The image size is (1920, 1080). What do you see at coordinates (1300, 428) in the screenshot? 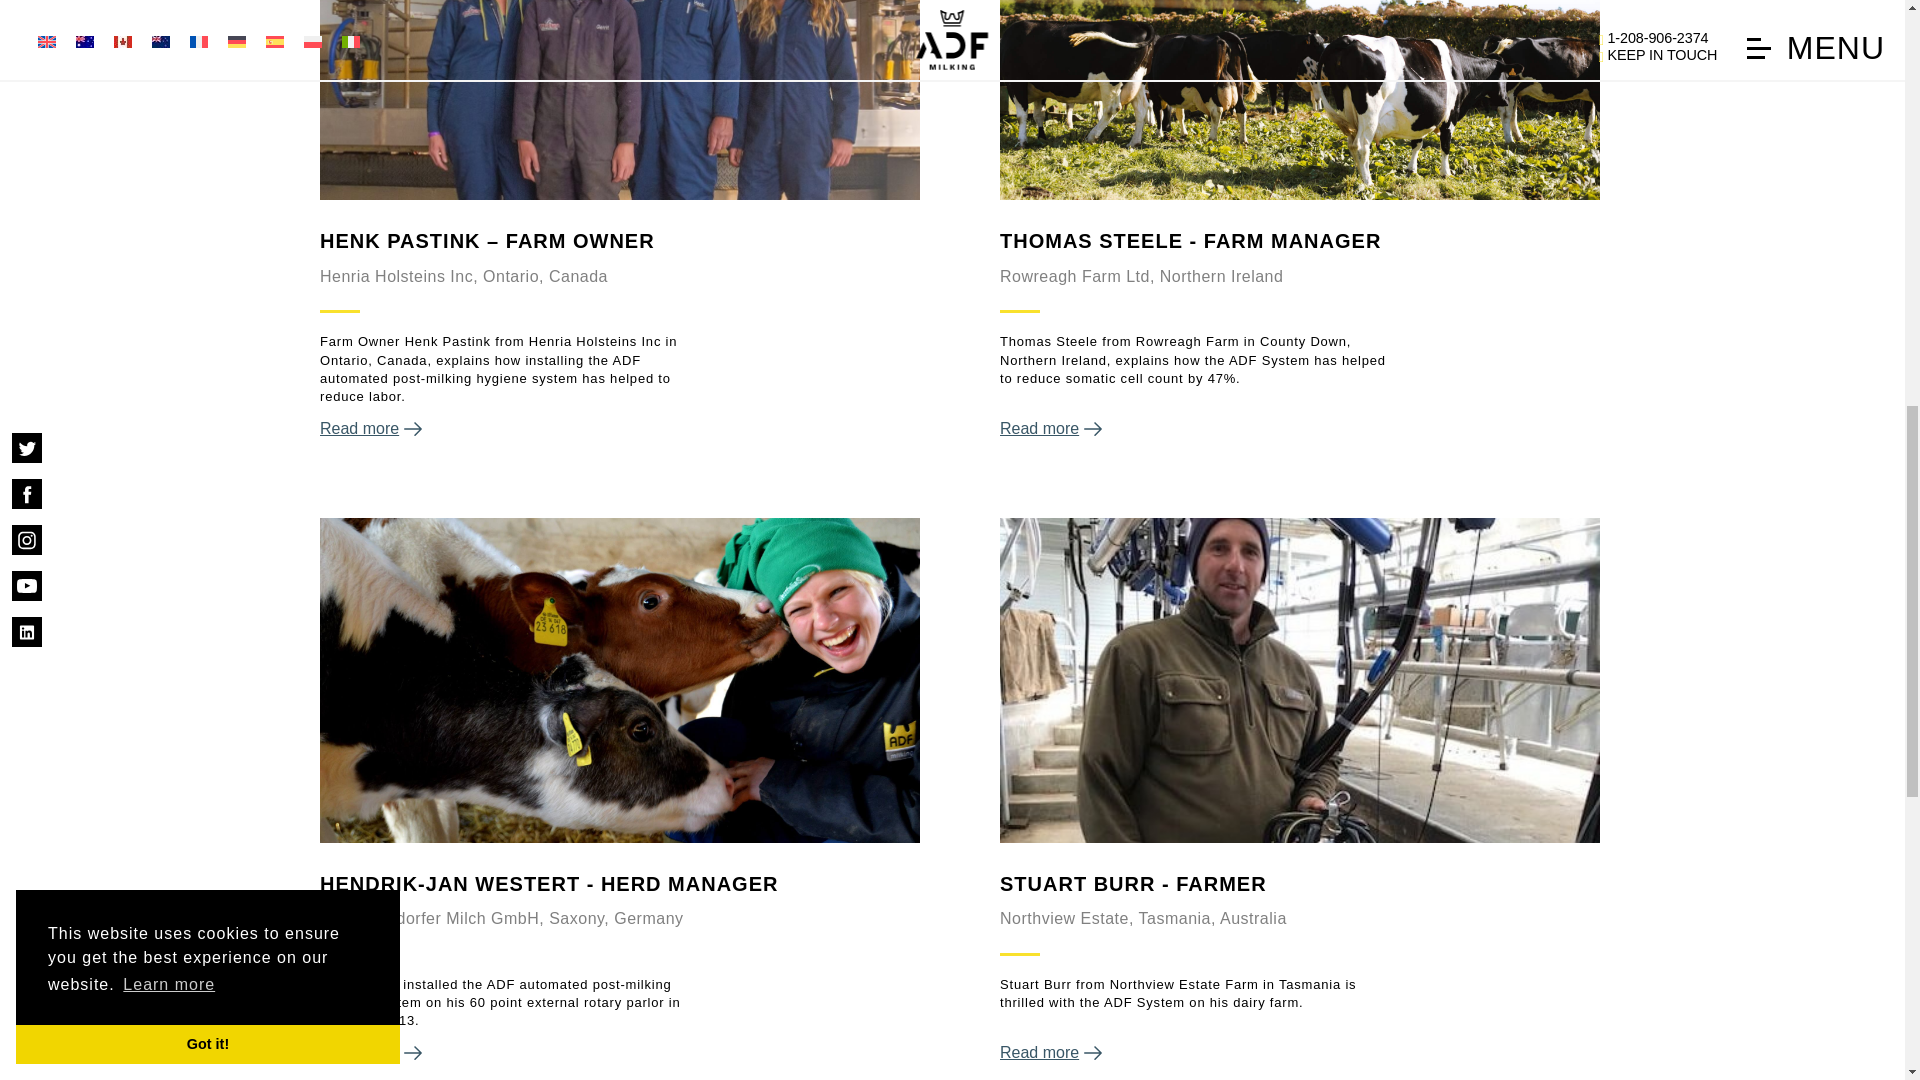
I see `Read more` at bounding box center [1300, 428].